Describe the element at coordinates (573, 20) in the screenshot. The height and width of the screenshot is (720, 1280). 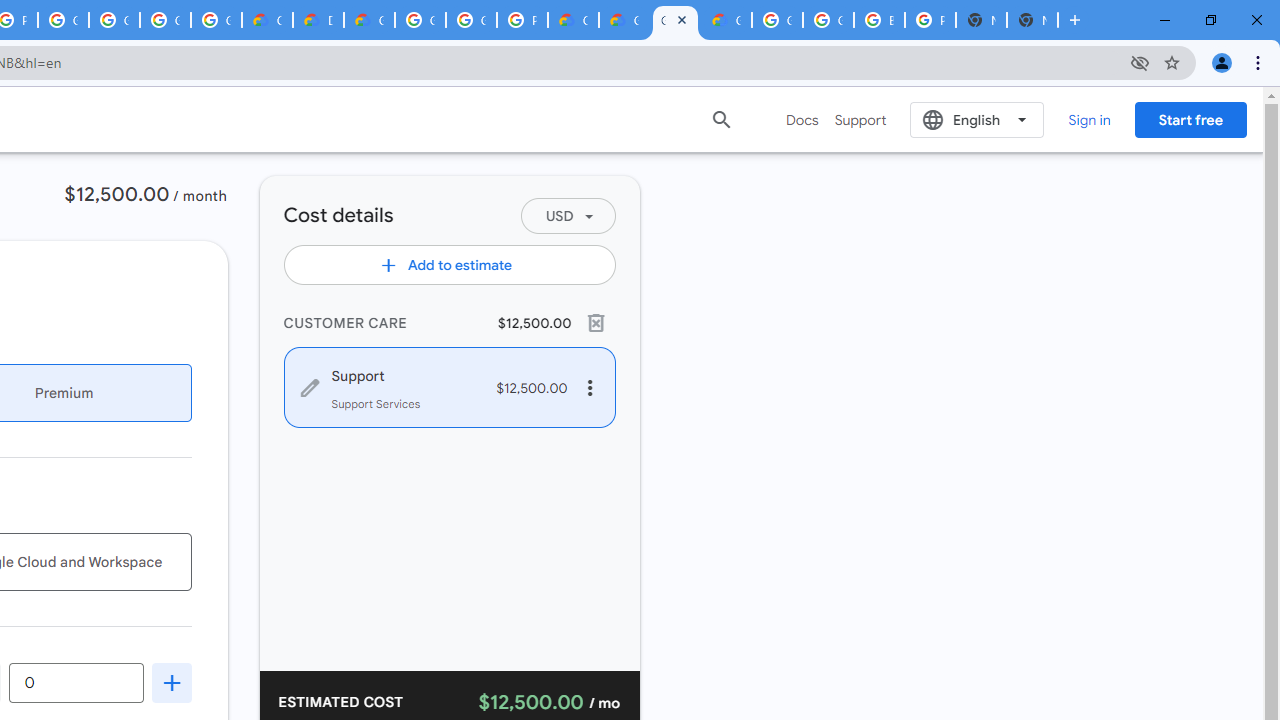
I see `Customer Care | Google Cloud` at that location.